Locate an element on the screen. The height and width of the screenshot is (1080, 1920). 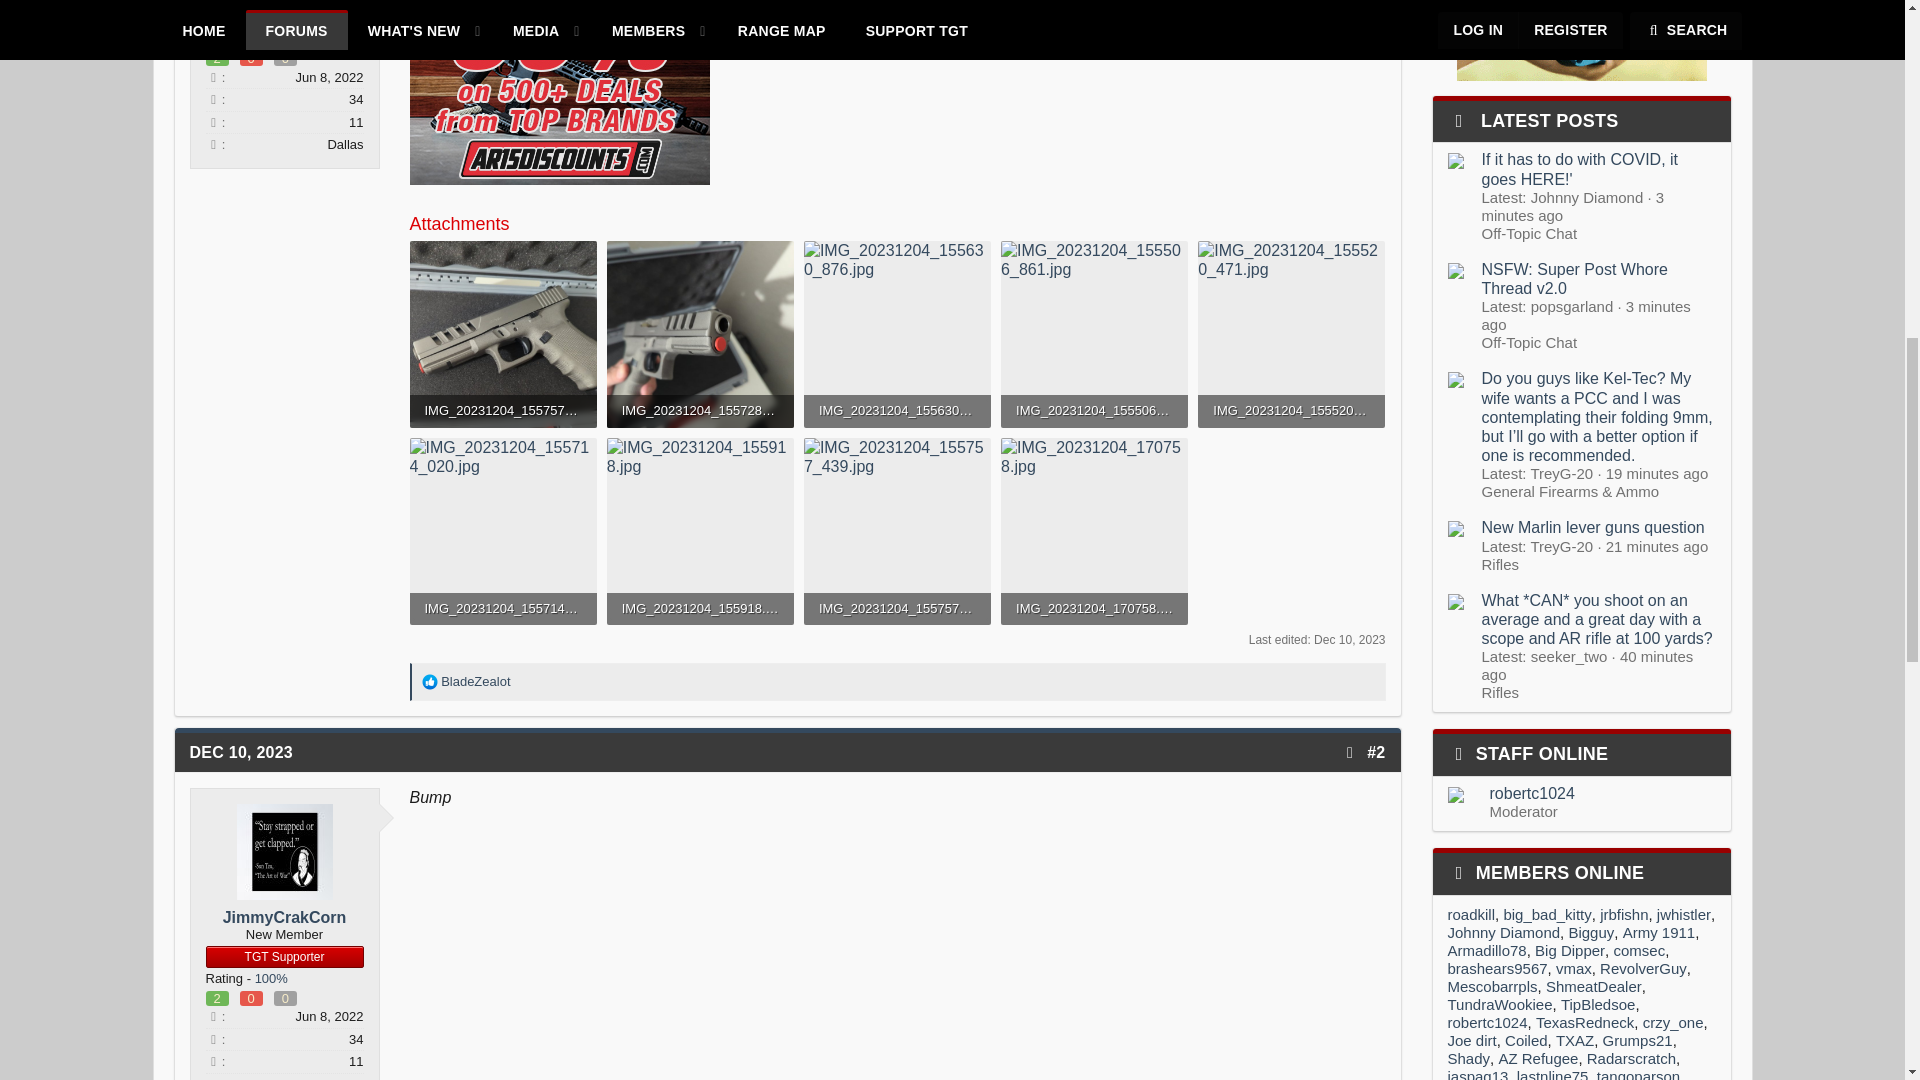
Dec 10, 2023 at 8:27 AM is located at coordinates (1348, 639).